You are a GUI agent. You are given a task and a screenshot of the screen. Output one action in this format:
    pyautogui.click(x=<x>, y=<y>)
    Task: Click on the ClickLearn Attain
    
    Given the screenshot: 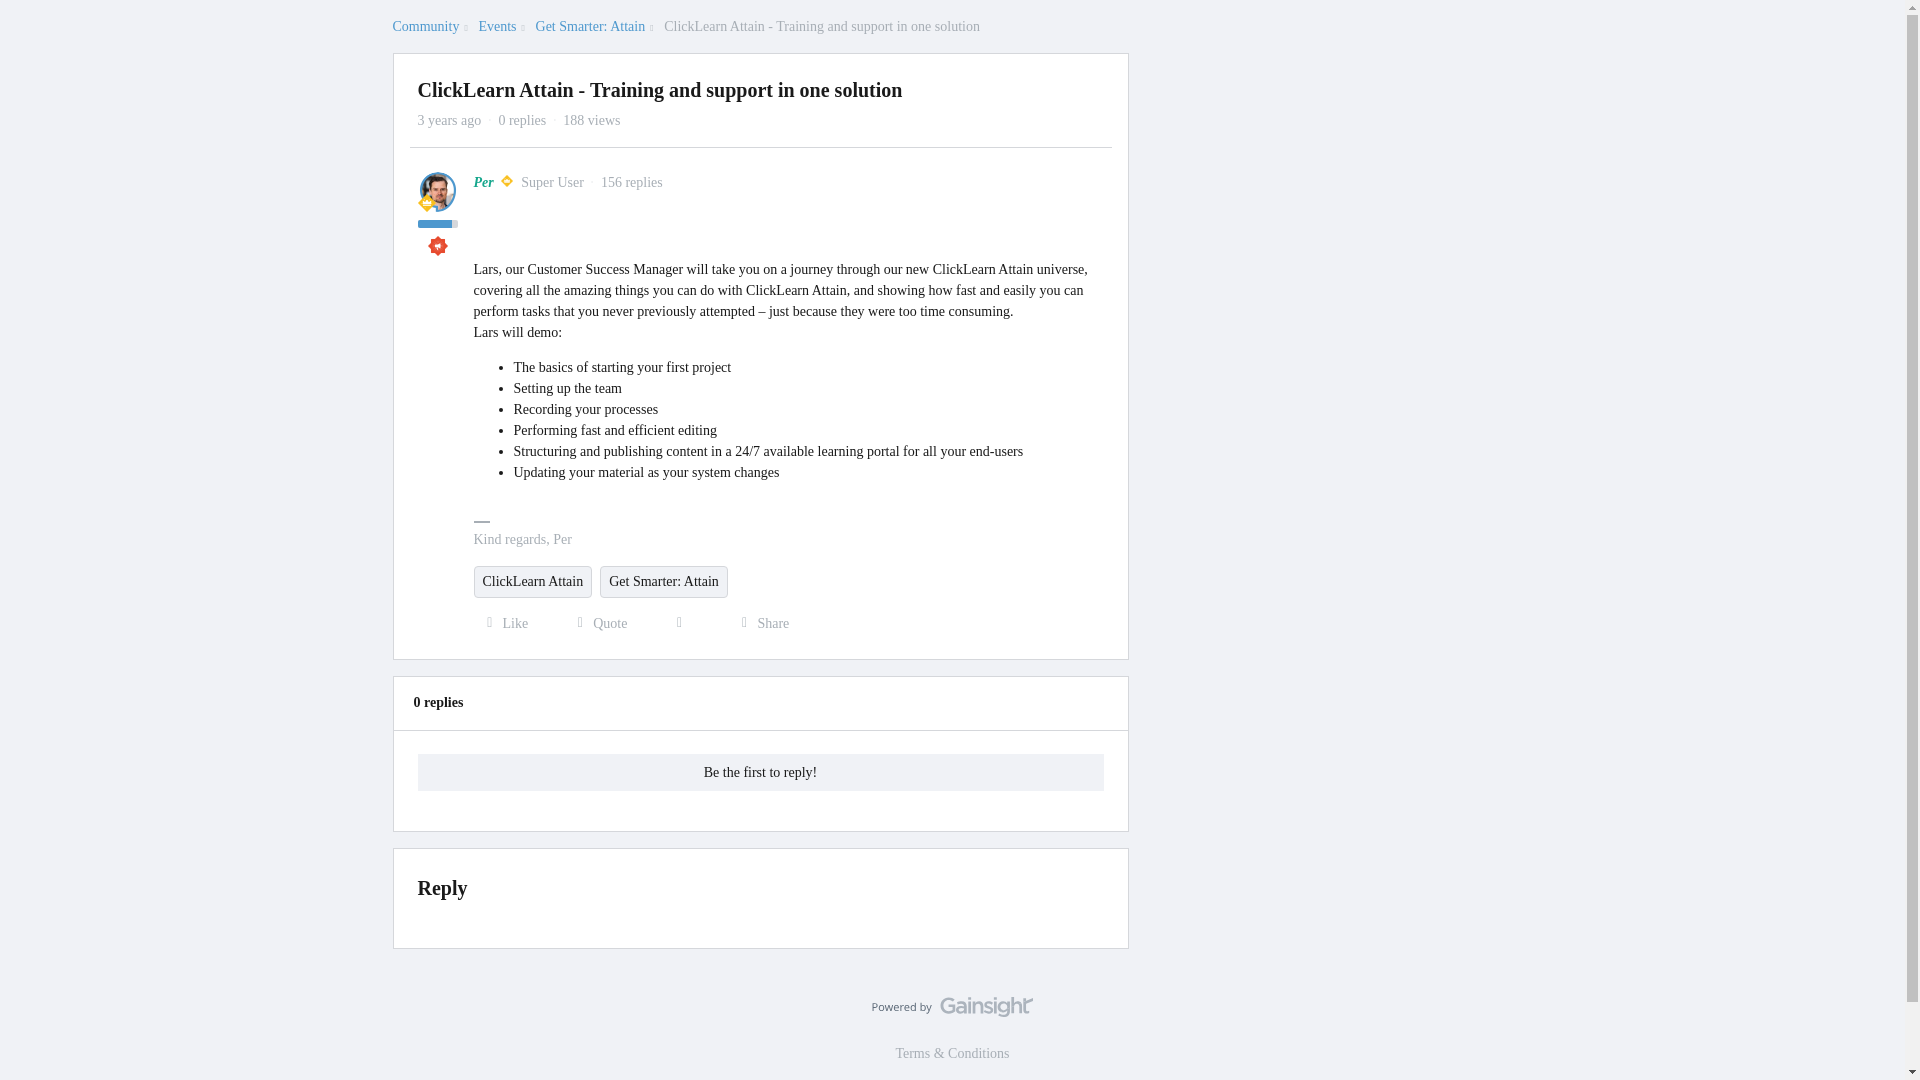 What is the action you would take?
    pyautogui.click(x=534, y=582)
    